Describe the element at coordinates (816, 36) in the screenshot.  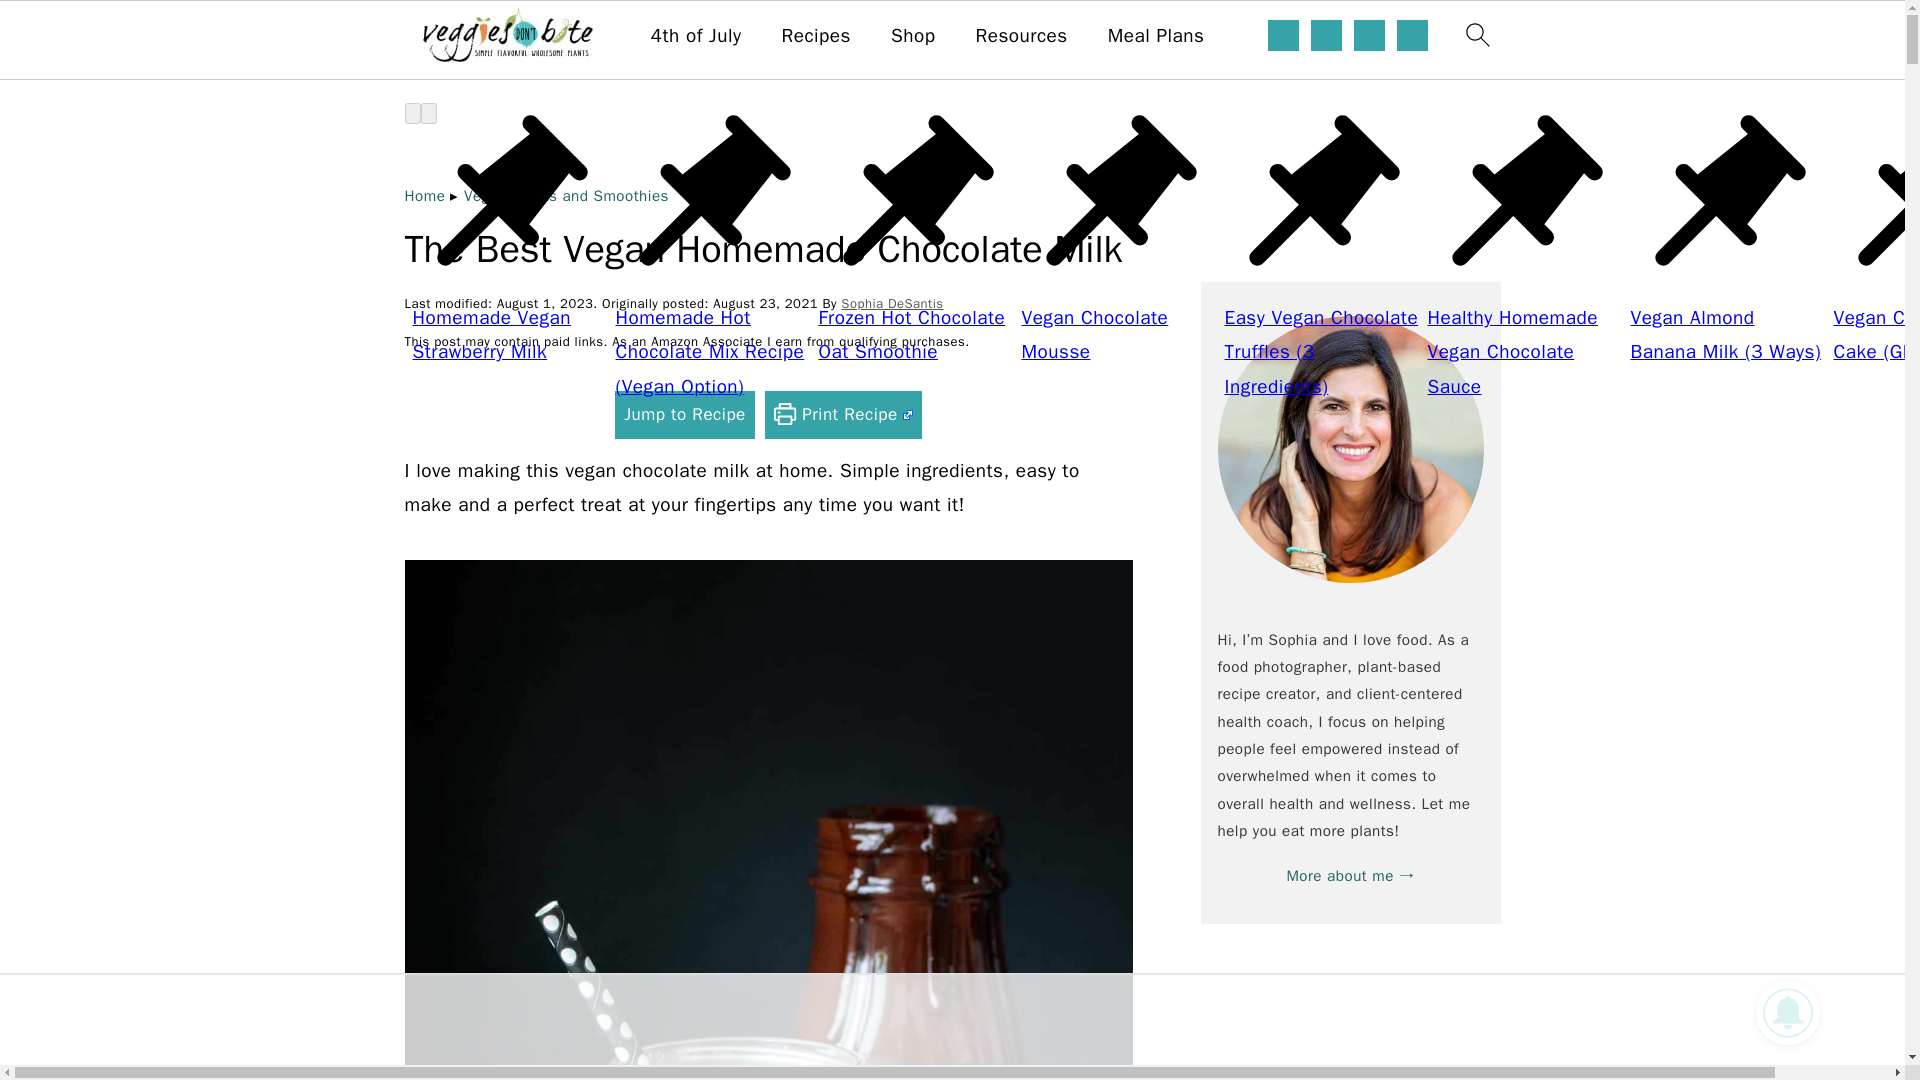
I see `Recipes` at that location.